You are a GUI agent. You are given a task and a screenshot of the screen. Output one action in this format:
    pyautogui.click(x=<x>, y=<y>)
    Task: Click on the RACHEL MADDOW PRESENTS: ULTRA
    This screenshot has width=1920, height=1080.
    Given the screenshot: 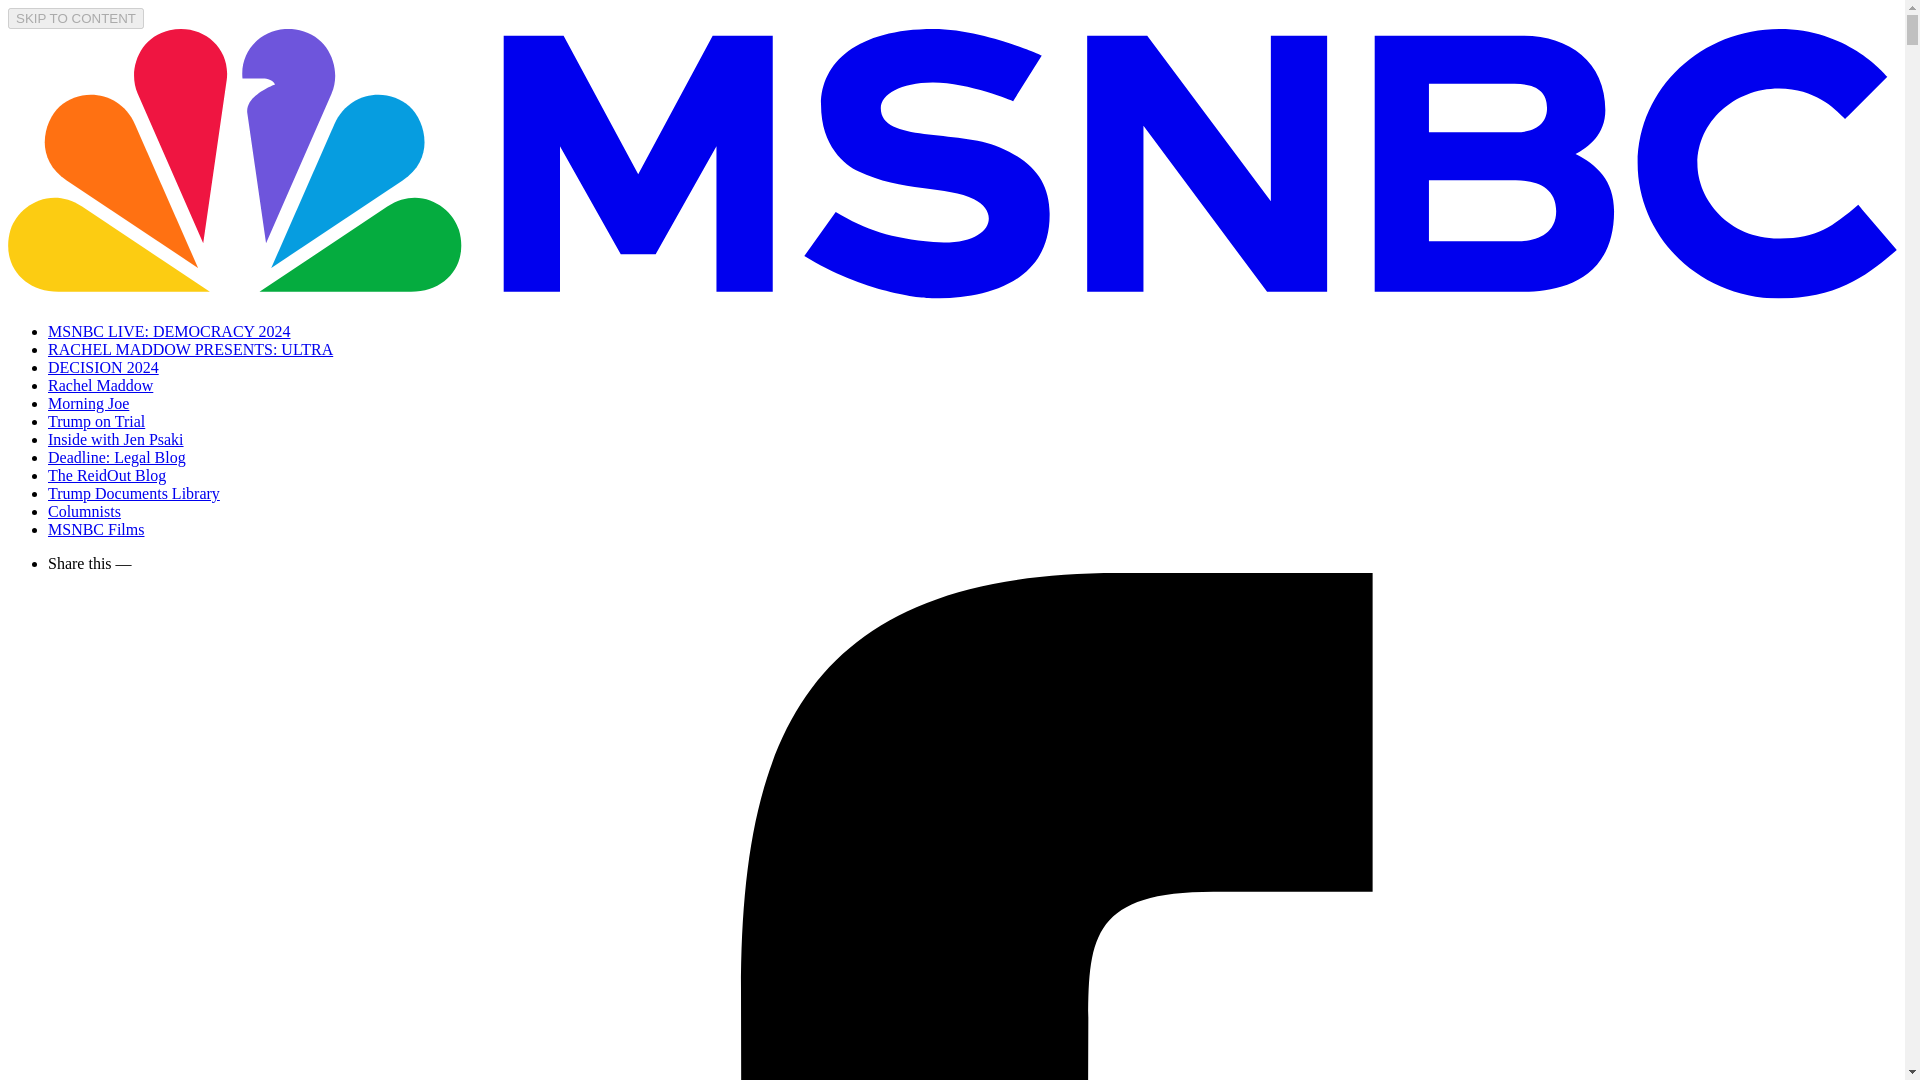 What is the action you would take?
    pyautogui.click(x=190, y=349)
    